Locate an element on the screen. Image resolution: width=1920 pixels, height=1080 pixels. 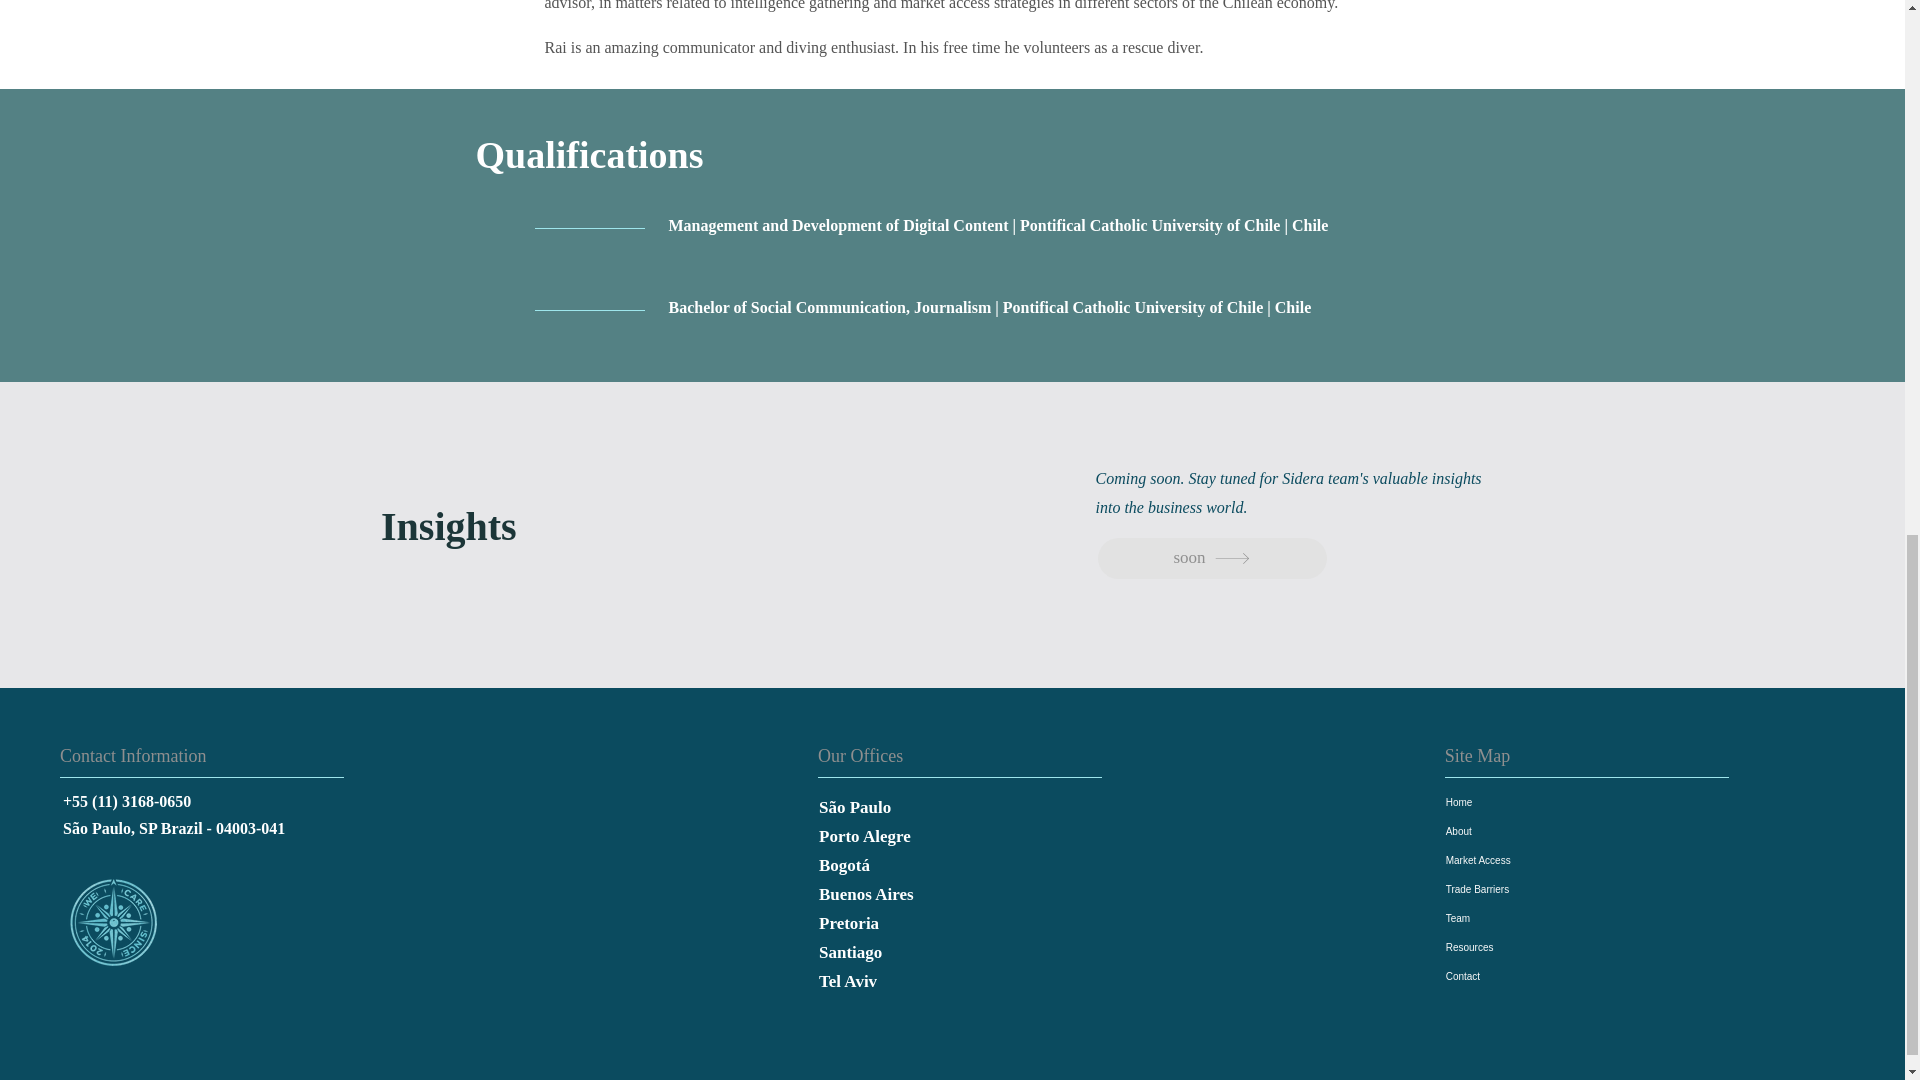
Pretoria is located at coordinates (928, 924).